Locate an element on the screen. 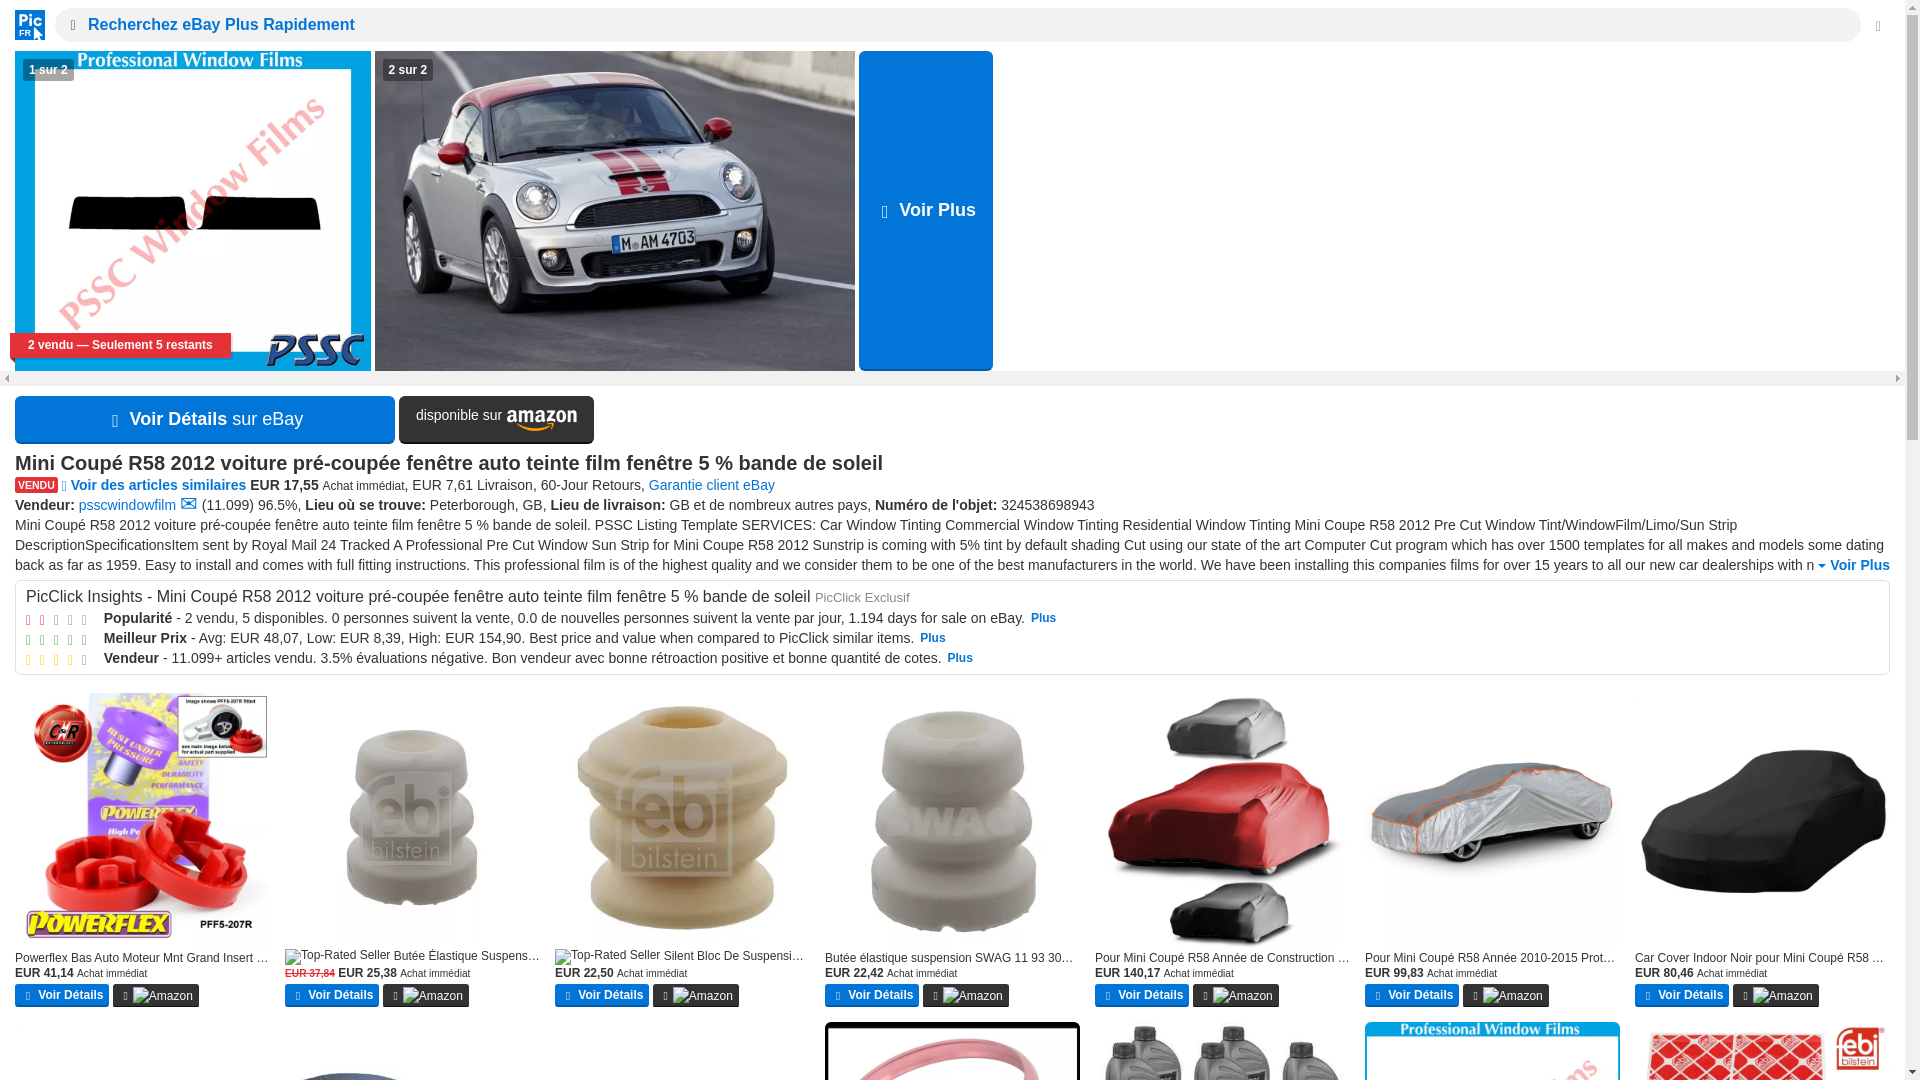 This screenshot has height=1080, width=1920. PicClick is located at coordinates (24, 24).